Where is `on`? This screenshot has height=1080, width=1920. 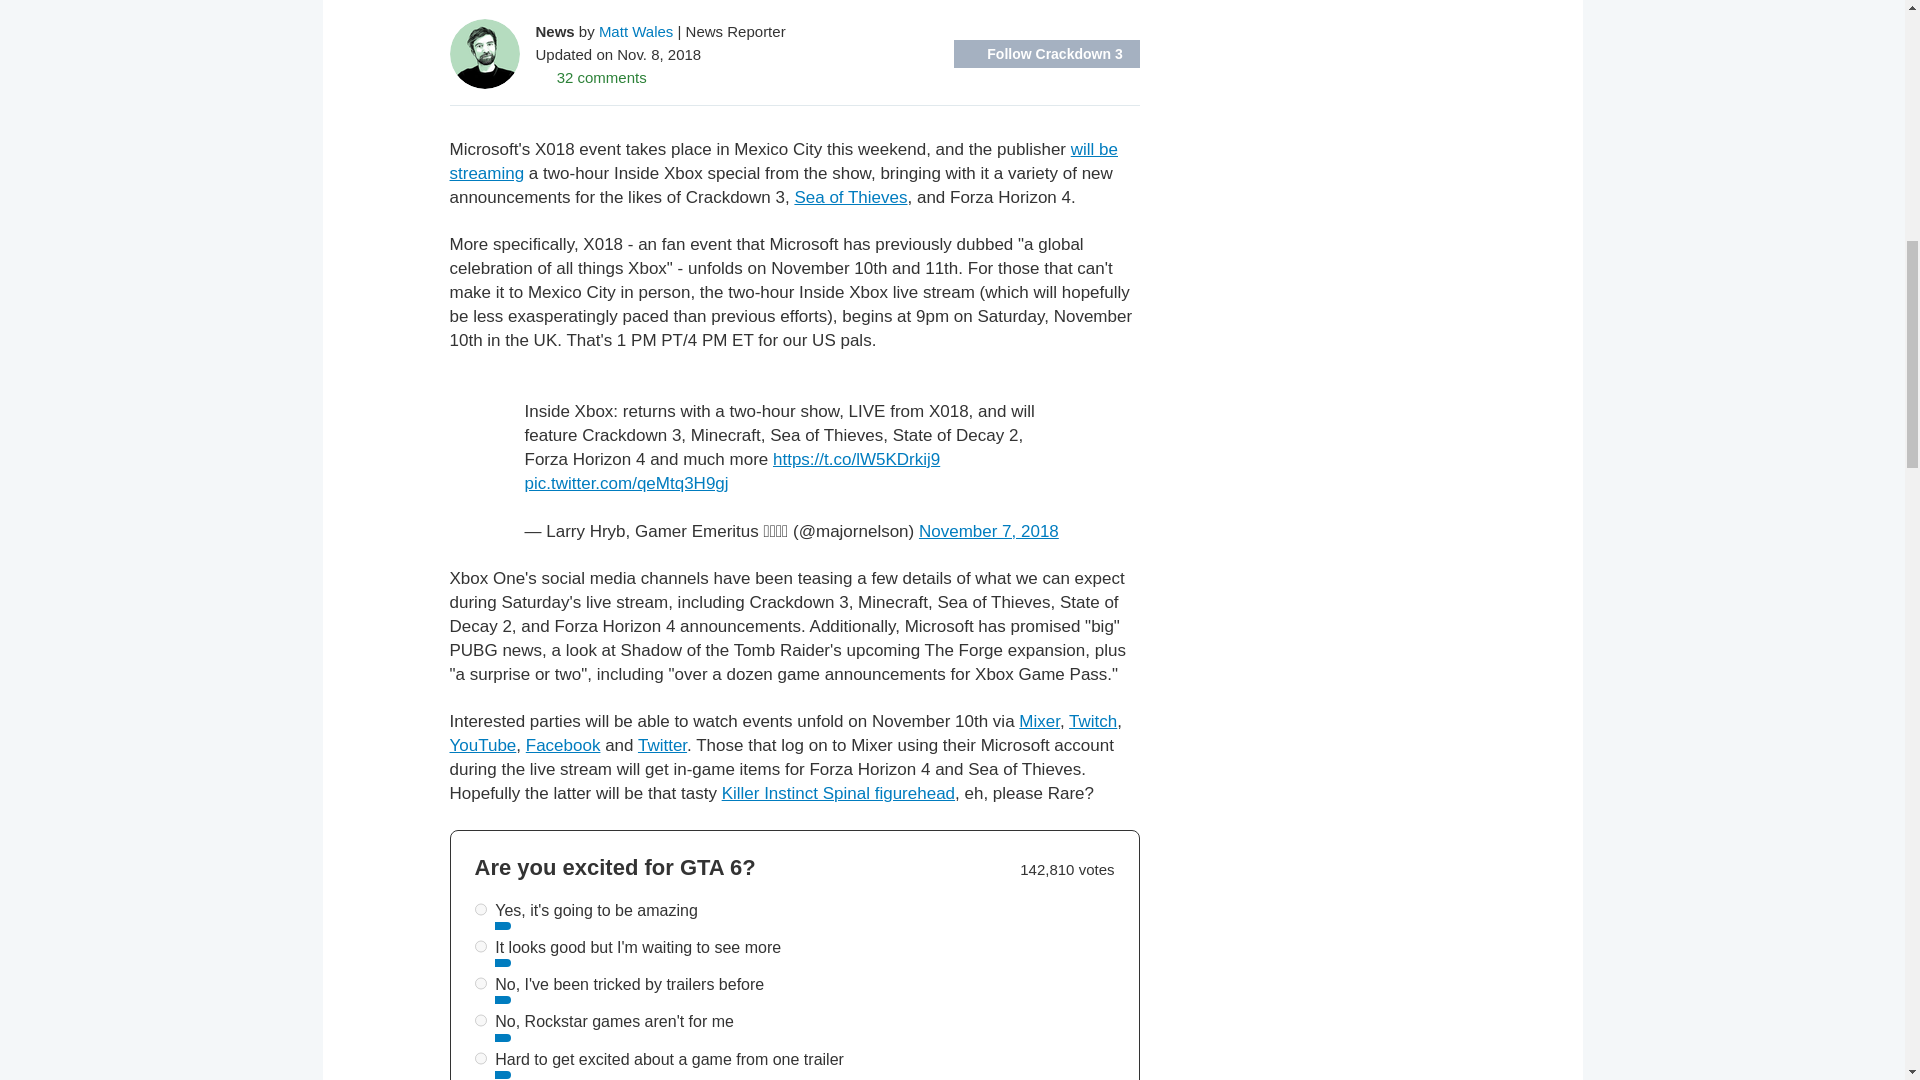 on is located at coordinates (480, 908).